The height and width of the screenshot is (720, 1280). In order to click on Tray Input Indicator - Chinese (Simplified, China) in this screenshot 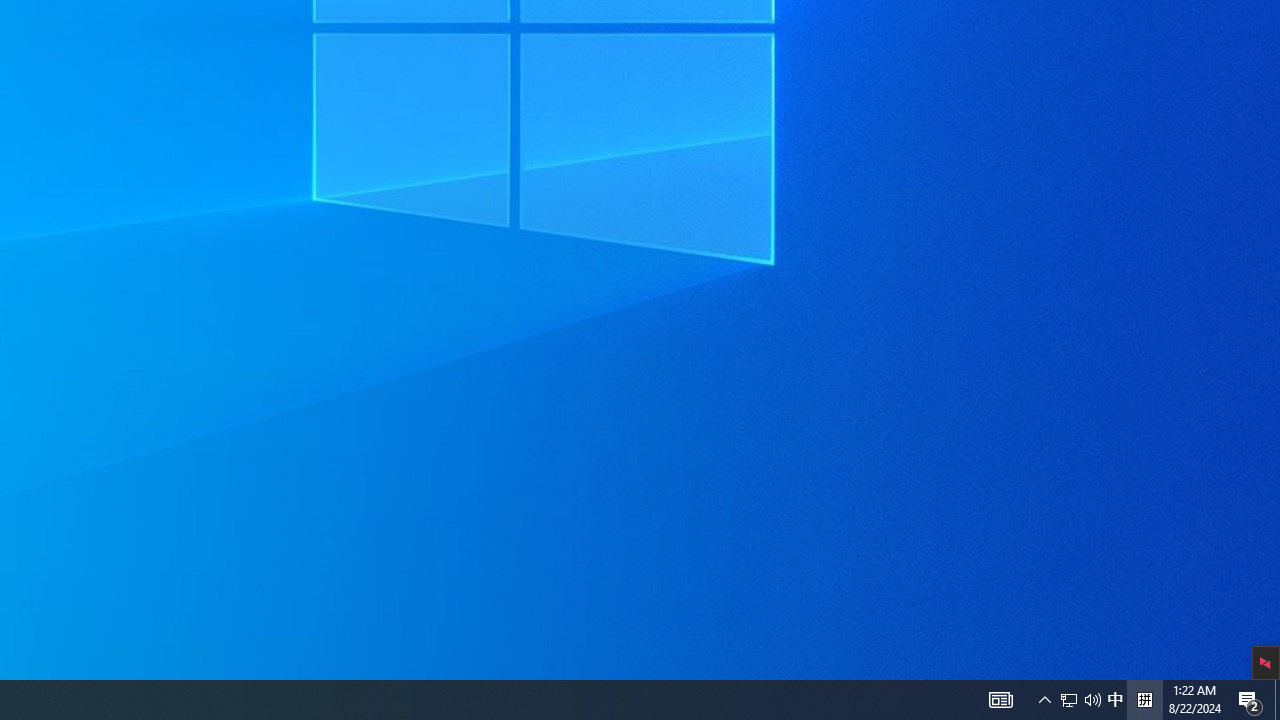, I will do `click(1144, 700)`.